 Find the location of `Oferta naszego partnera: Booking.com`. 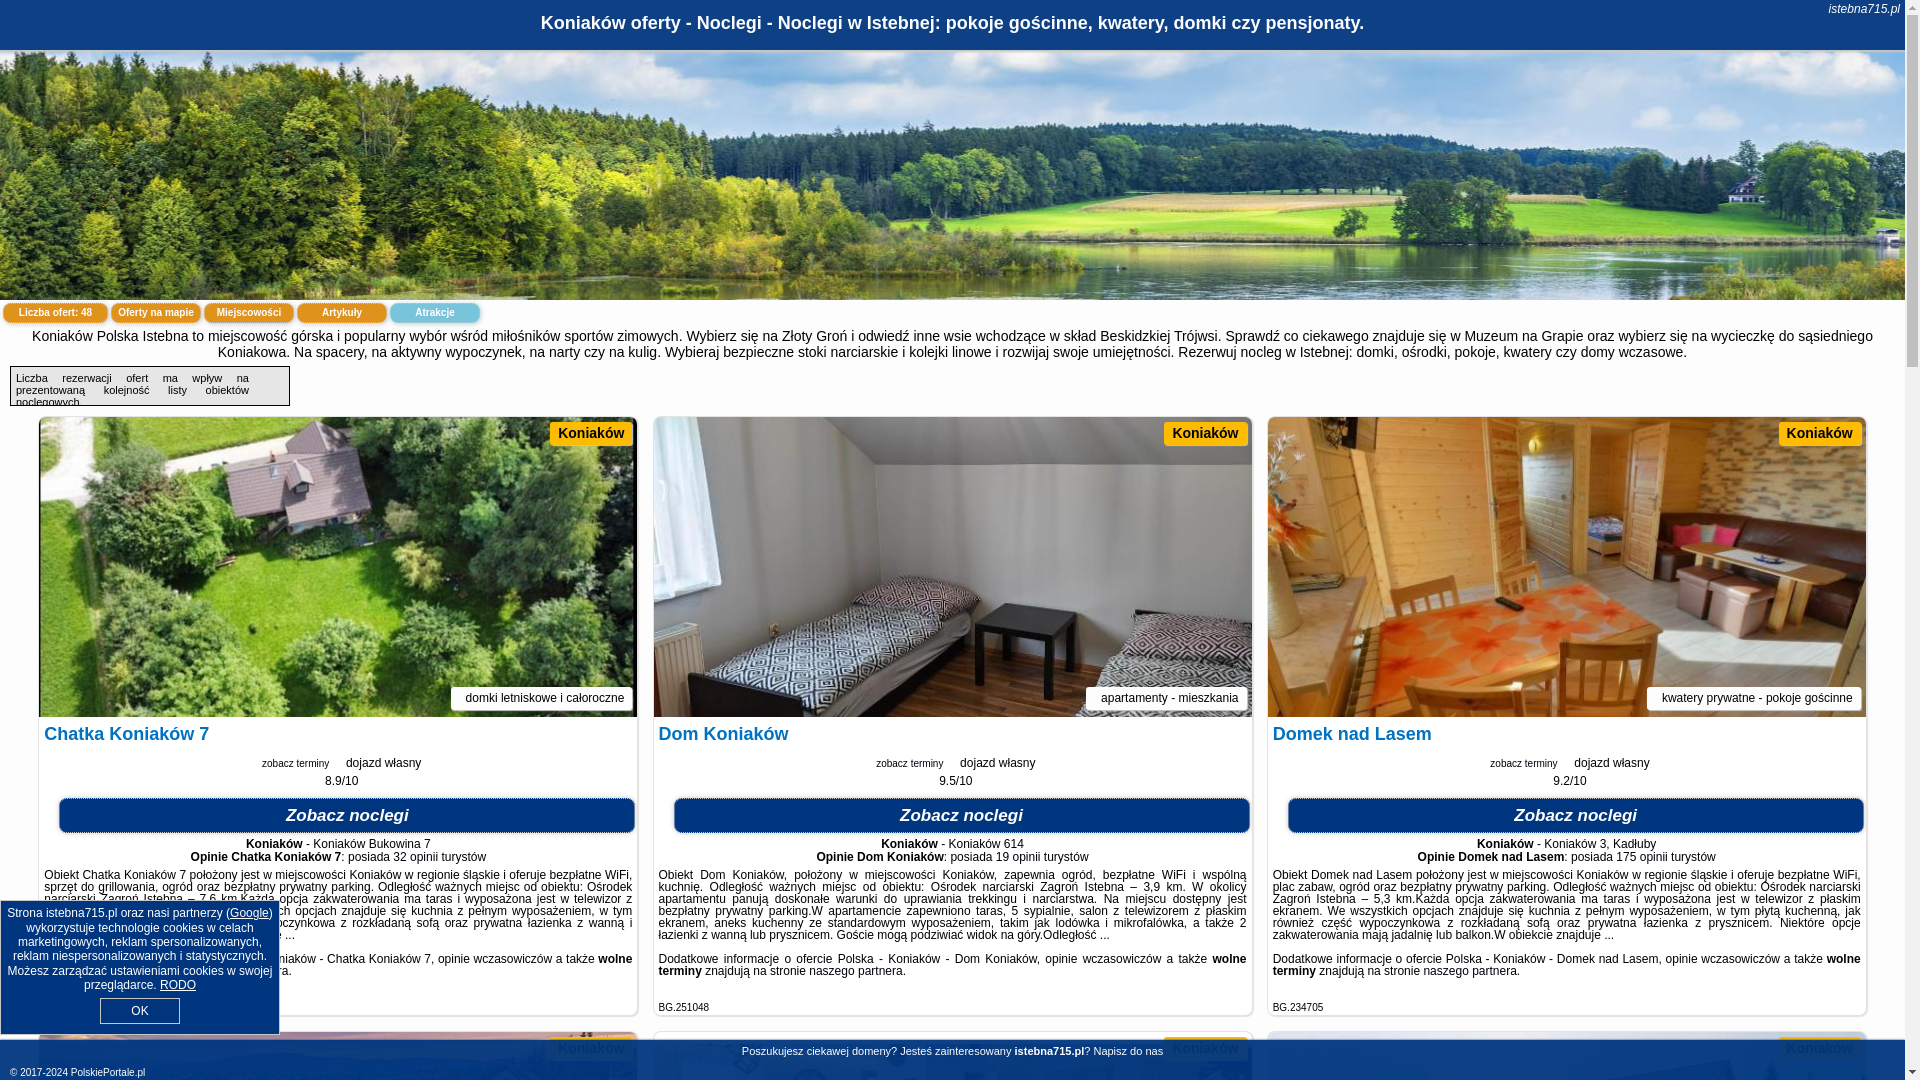

Oferta naszego partnera: Booking.com is located at coordinates (683, 1008).